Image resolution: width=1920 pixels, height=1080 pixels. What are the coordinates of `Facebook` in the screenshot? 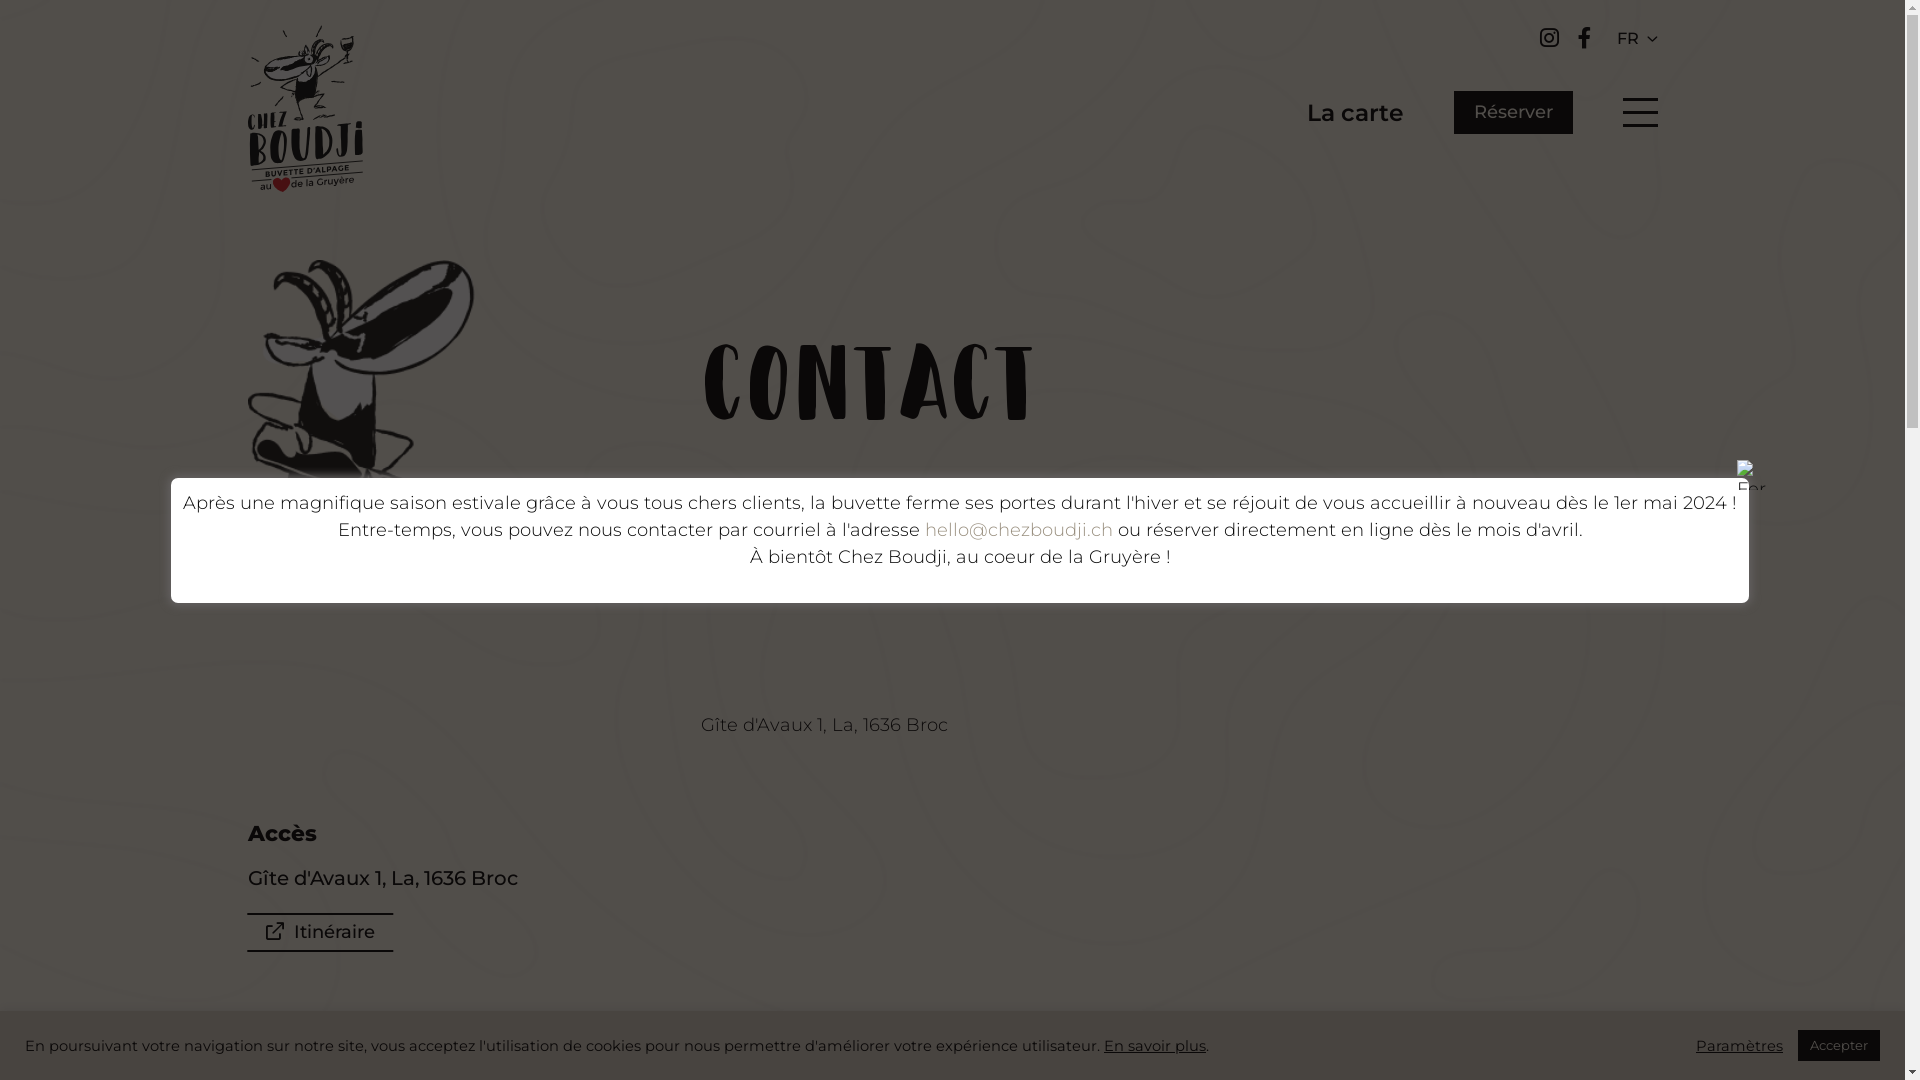 It's located at (1585, 38).